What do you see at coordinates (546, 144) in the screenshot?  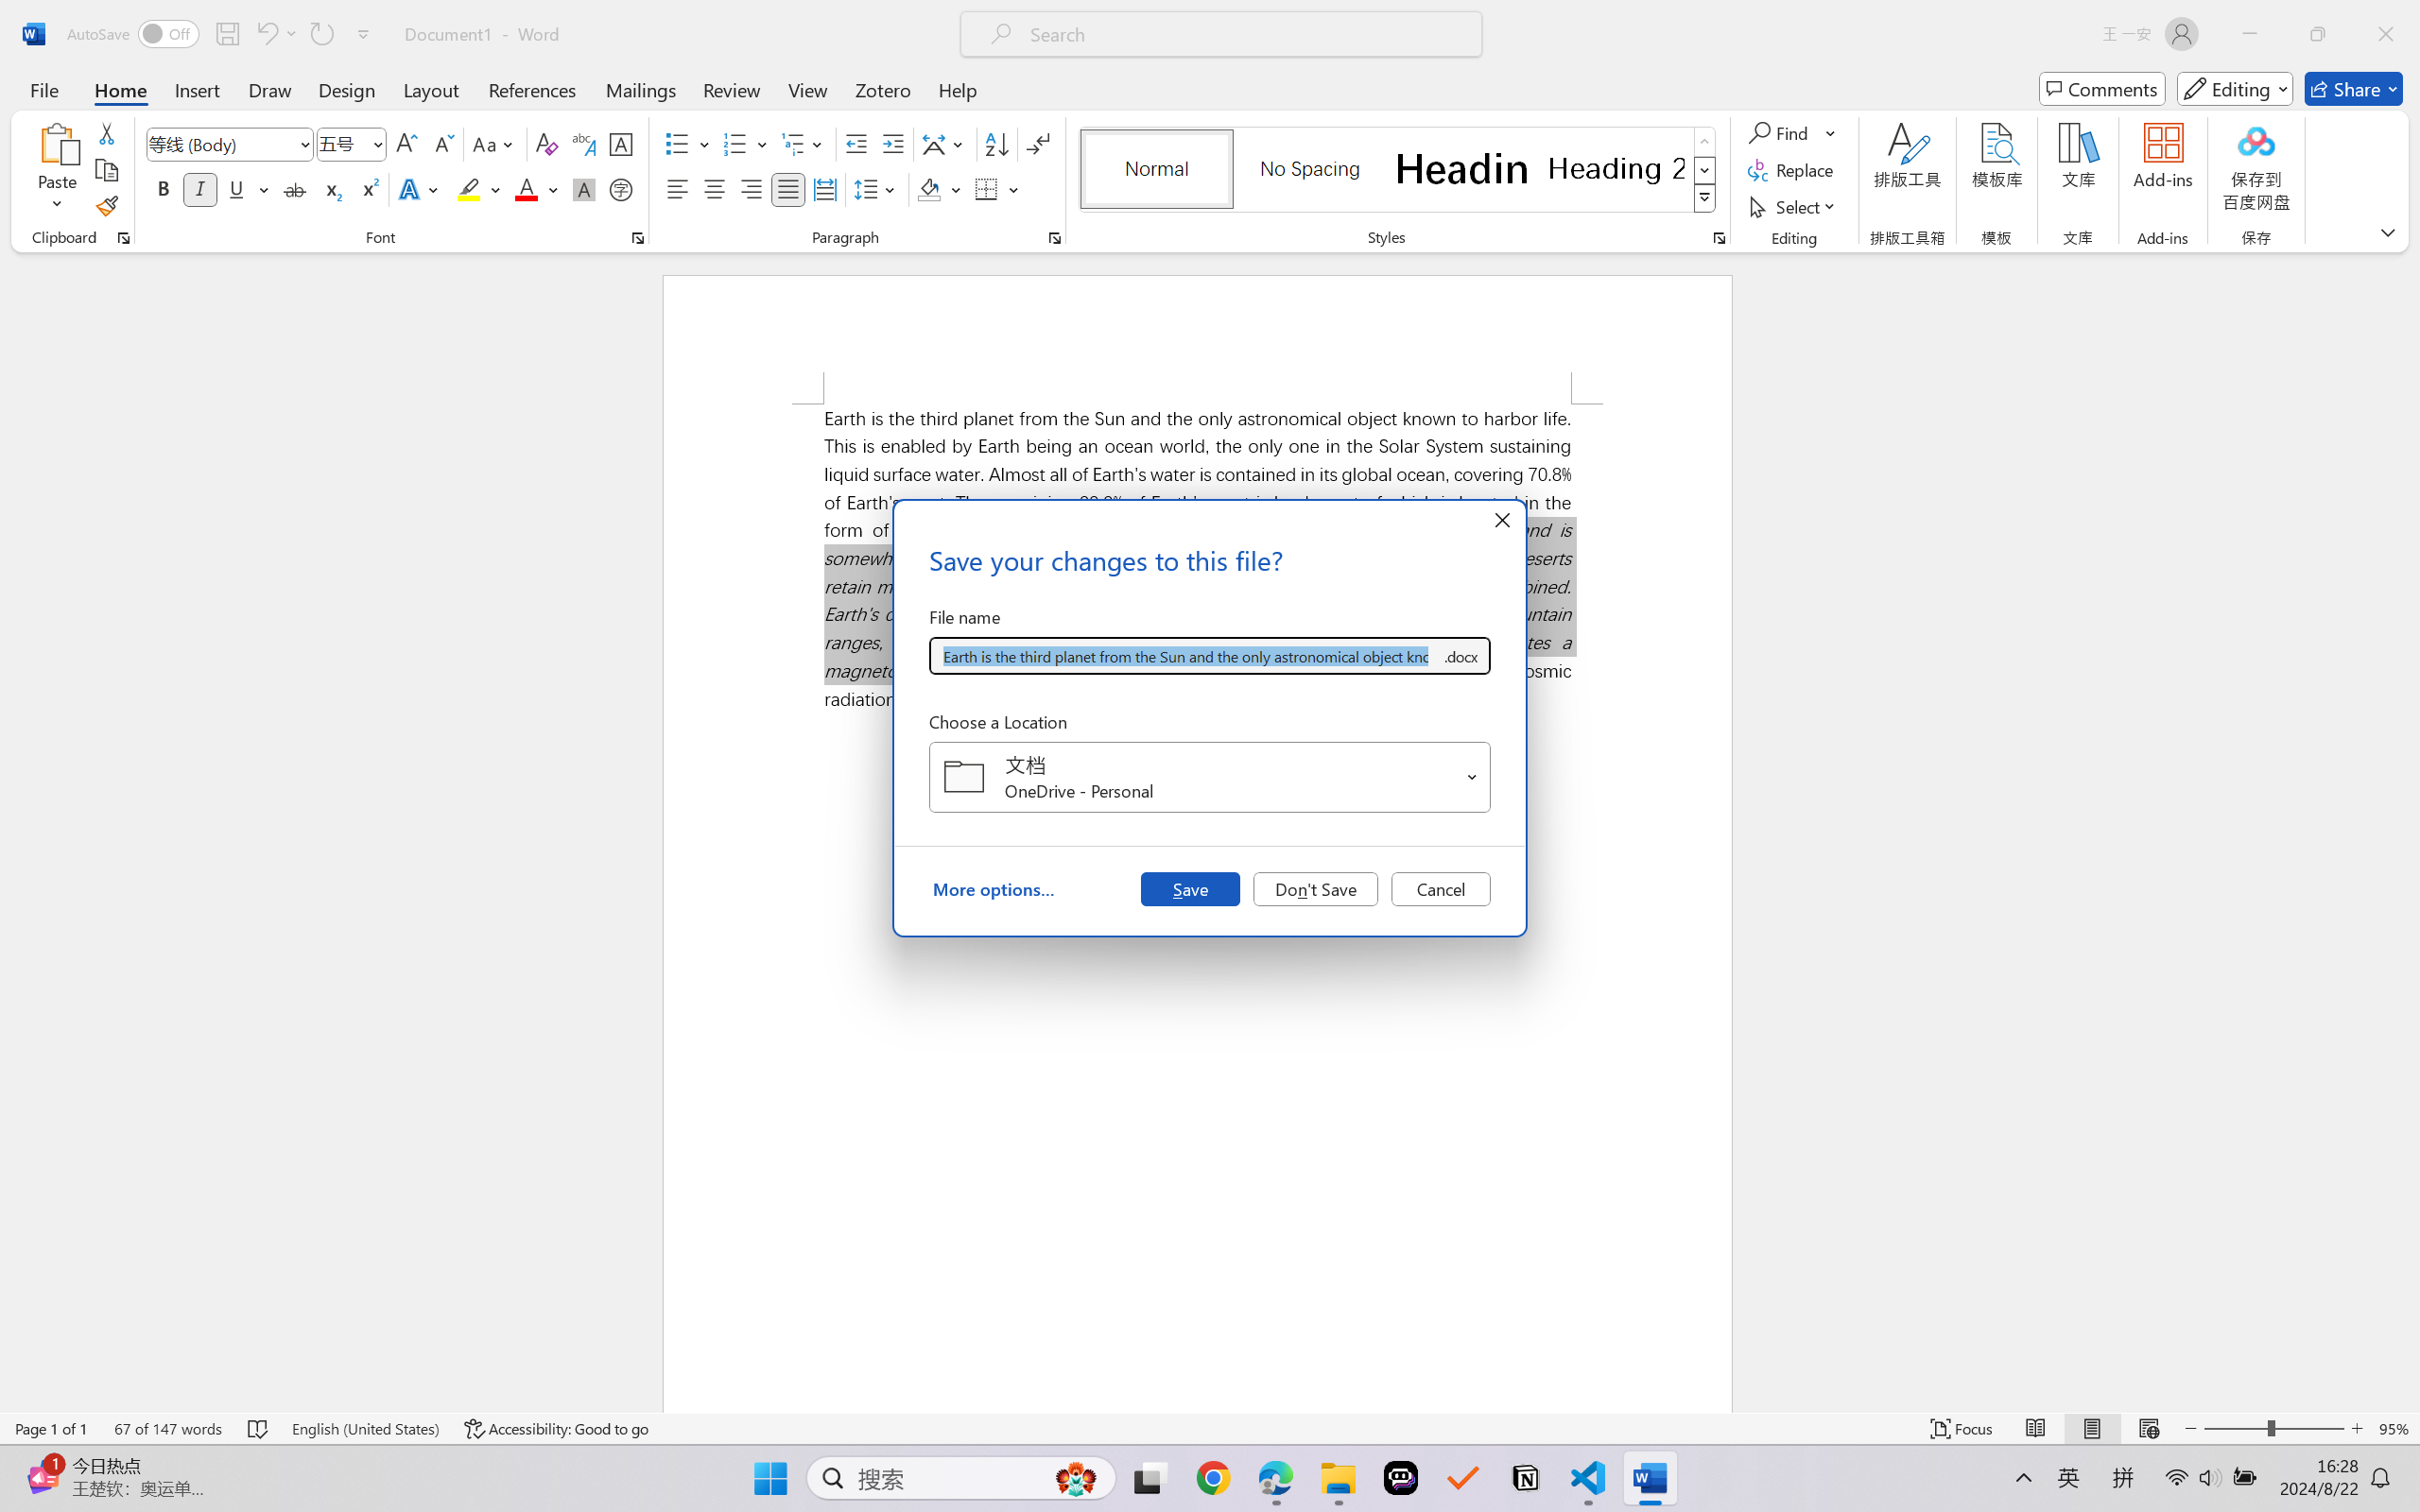 I see `Clear Formatting` at bounding box center [546, 144].